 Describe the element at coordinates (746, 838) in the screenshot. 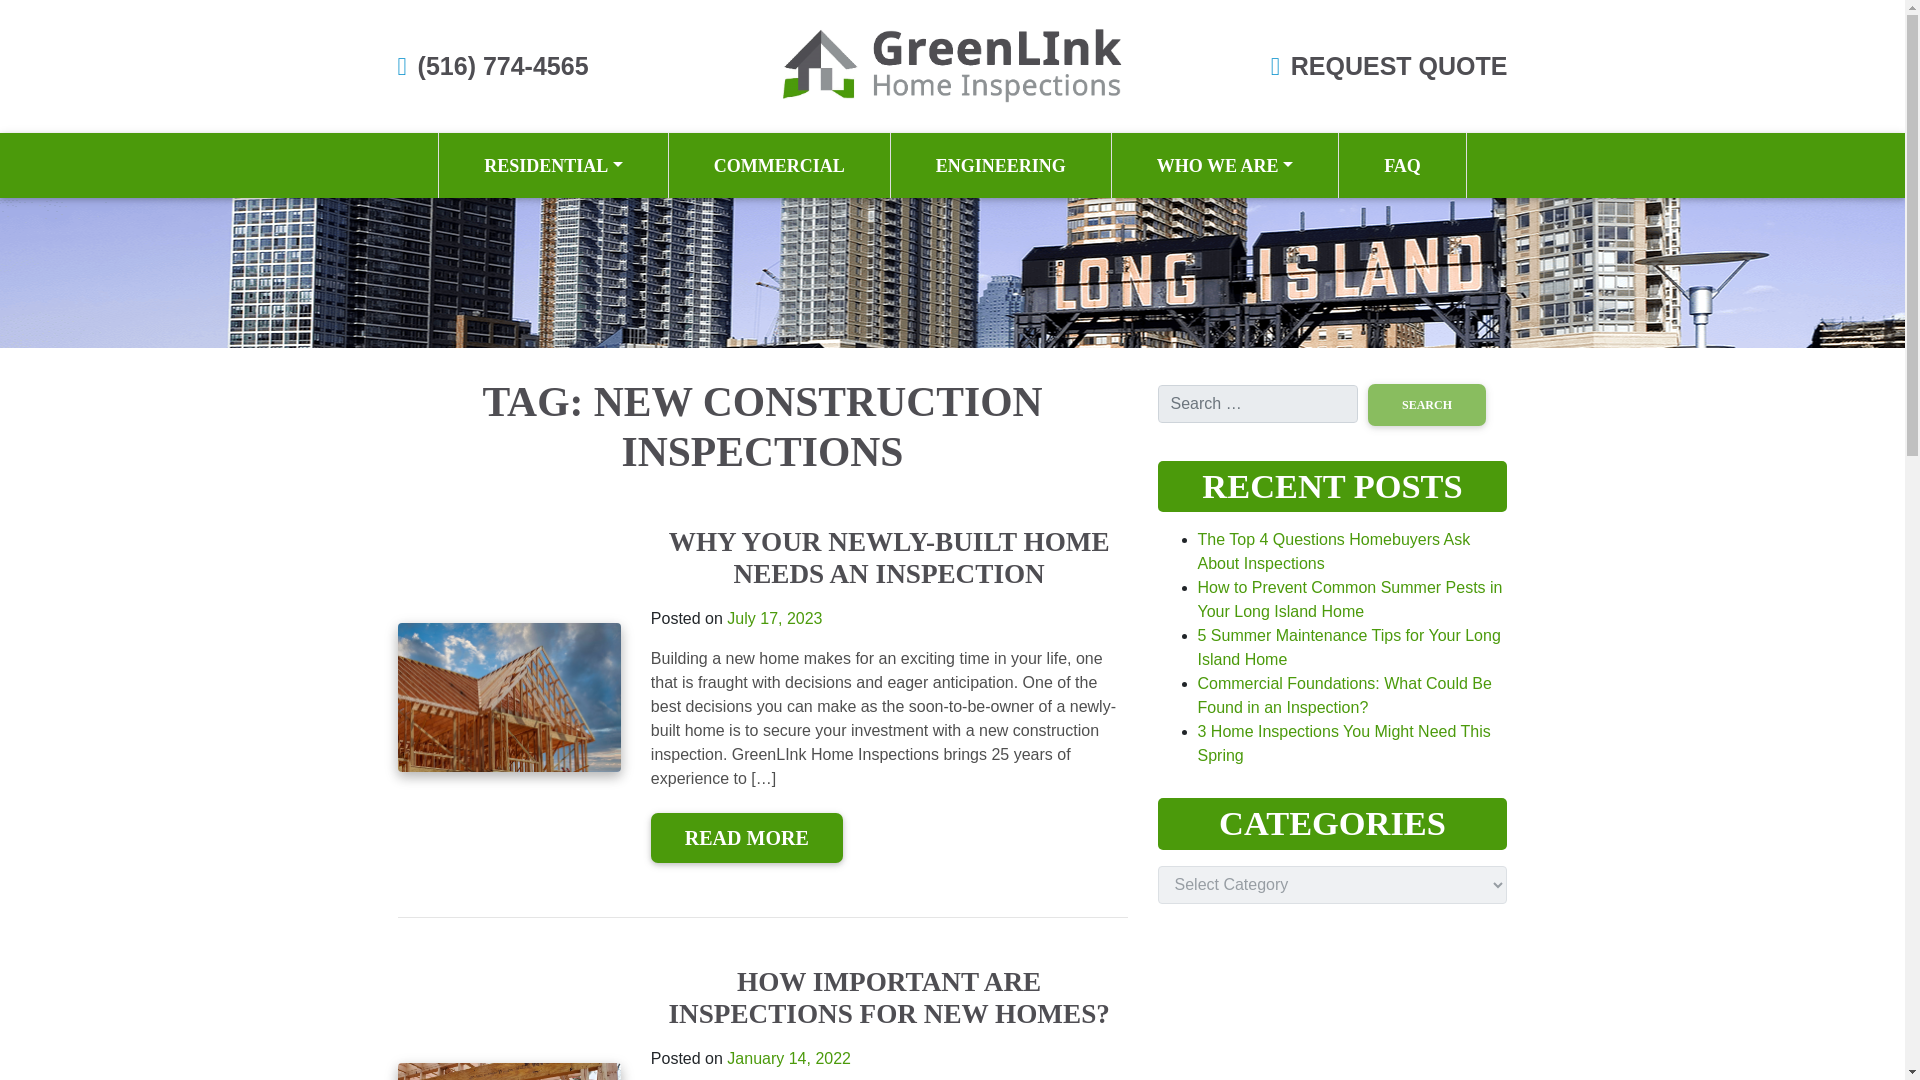

I see `READ MORE` at that location.